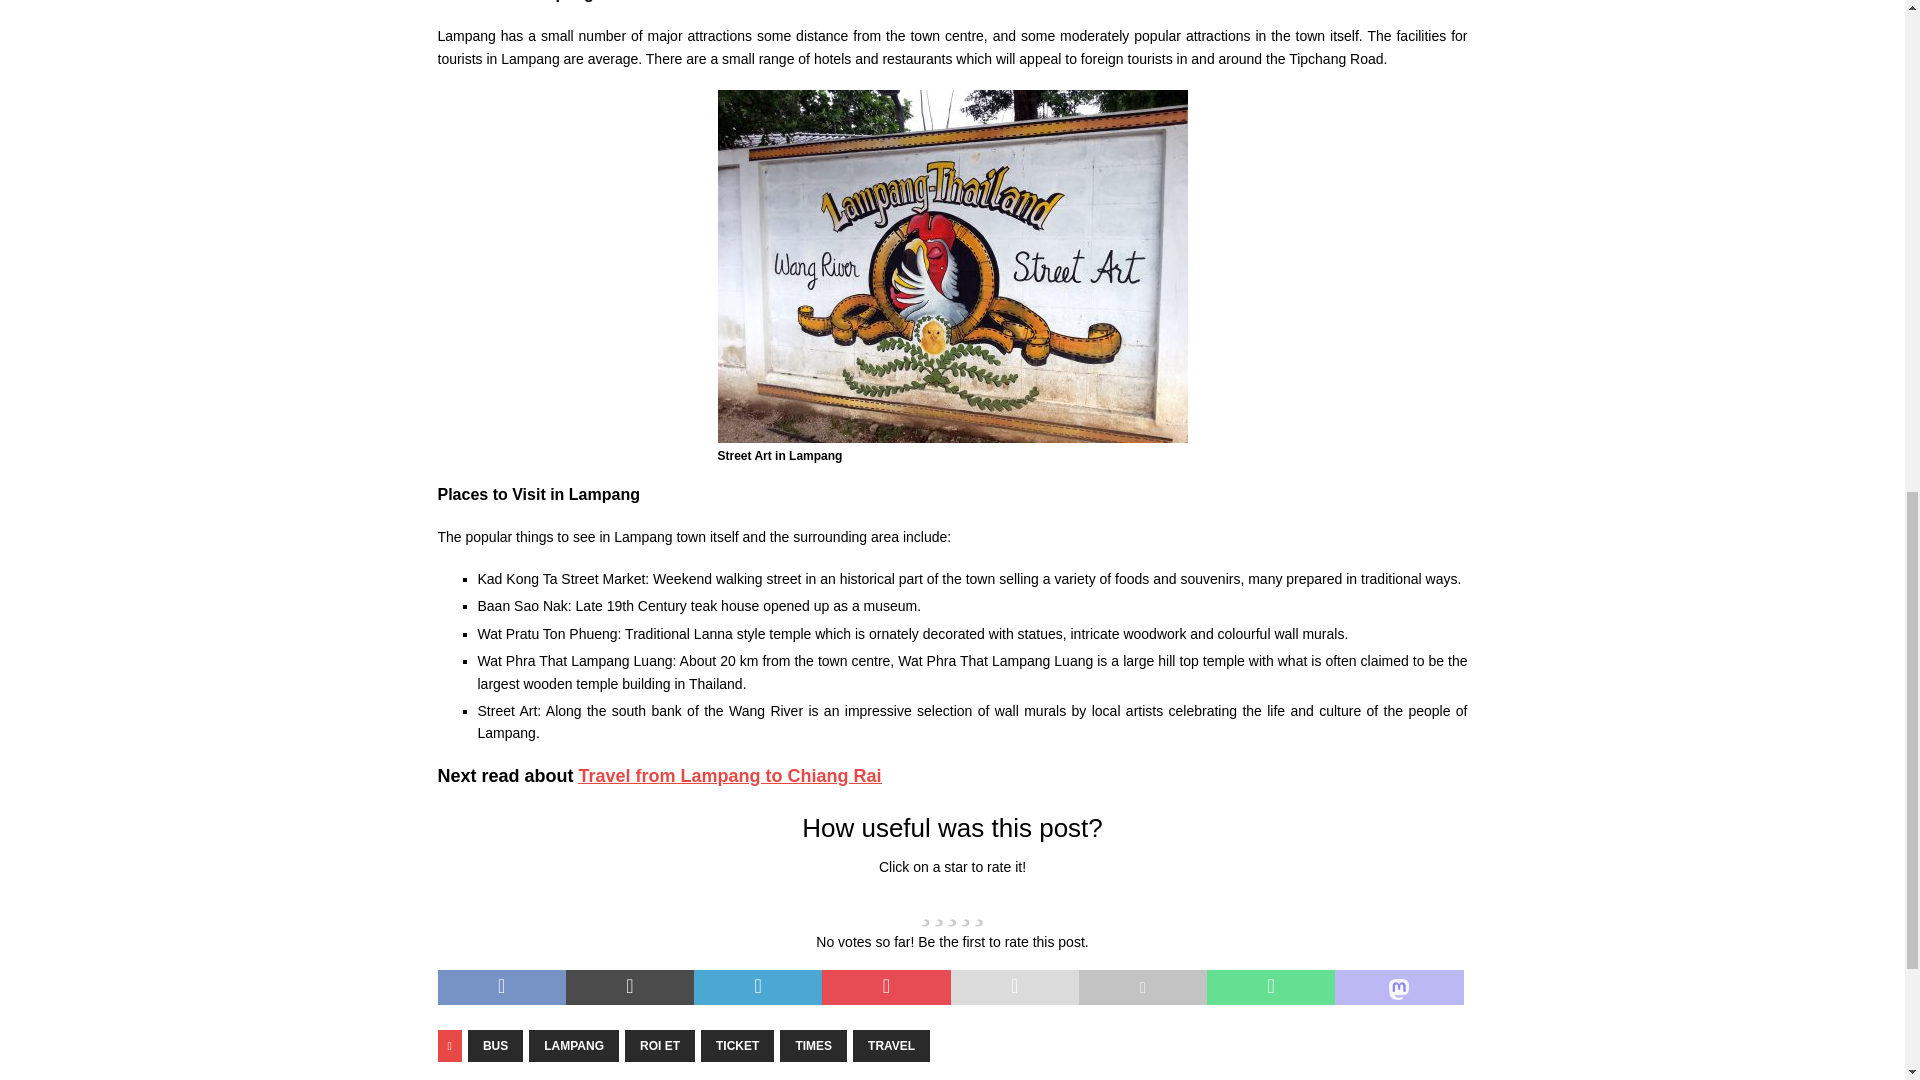 The image size is (1920, 1080). I want to click on Travel from Lampang to Chiang Rai, so click(730, 776).